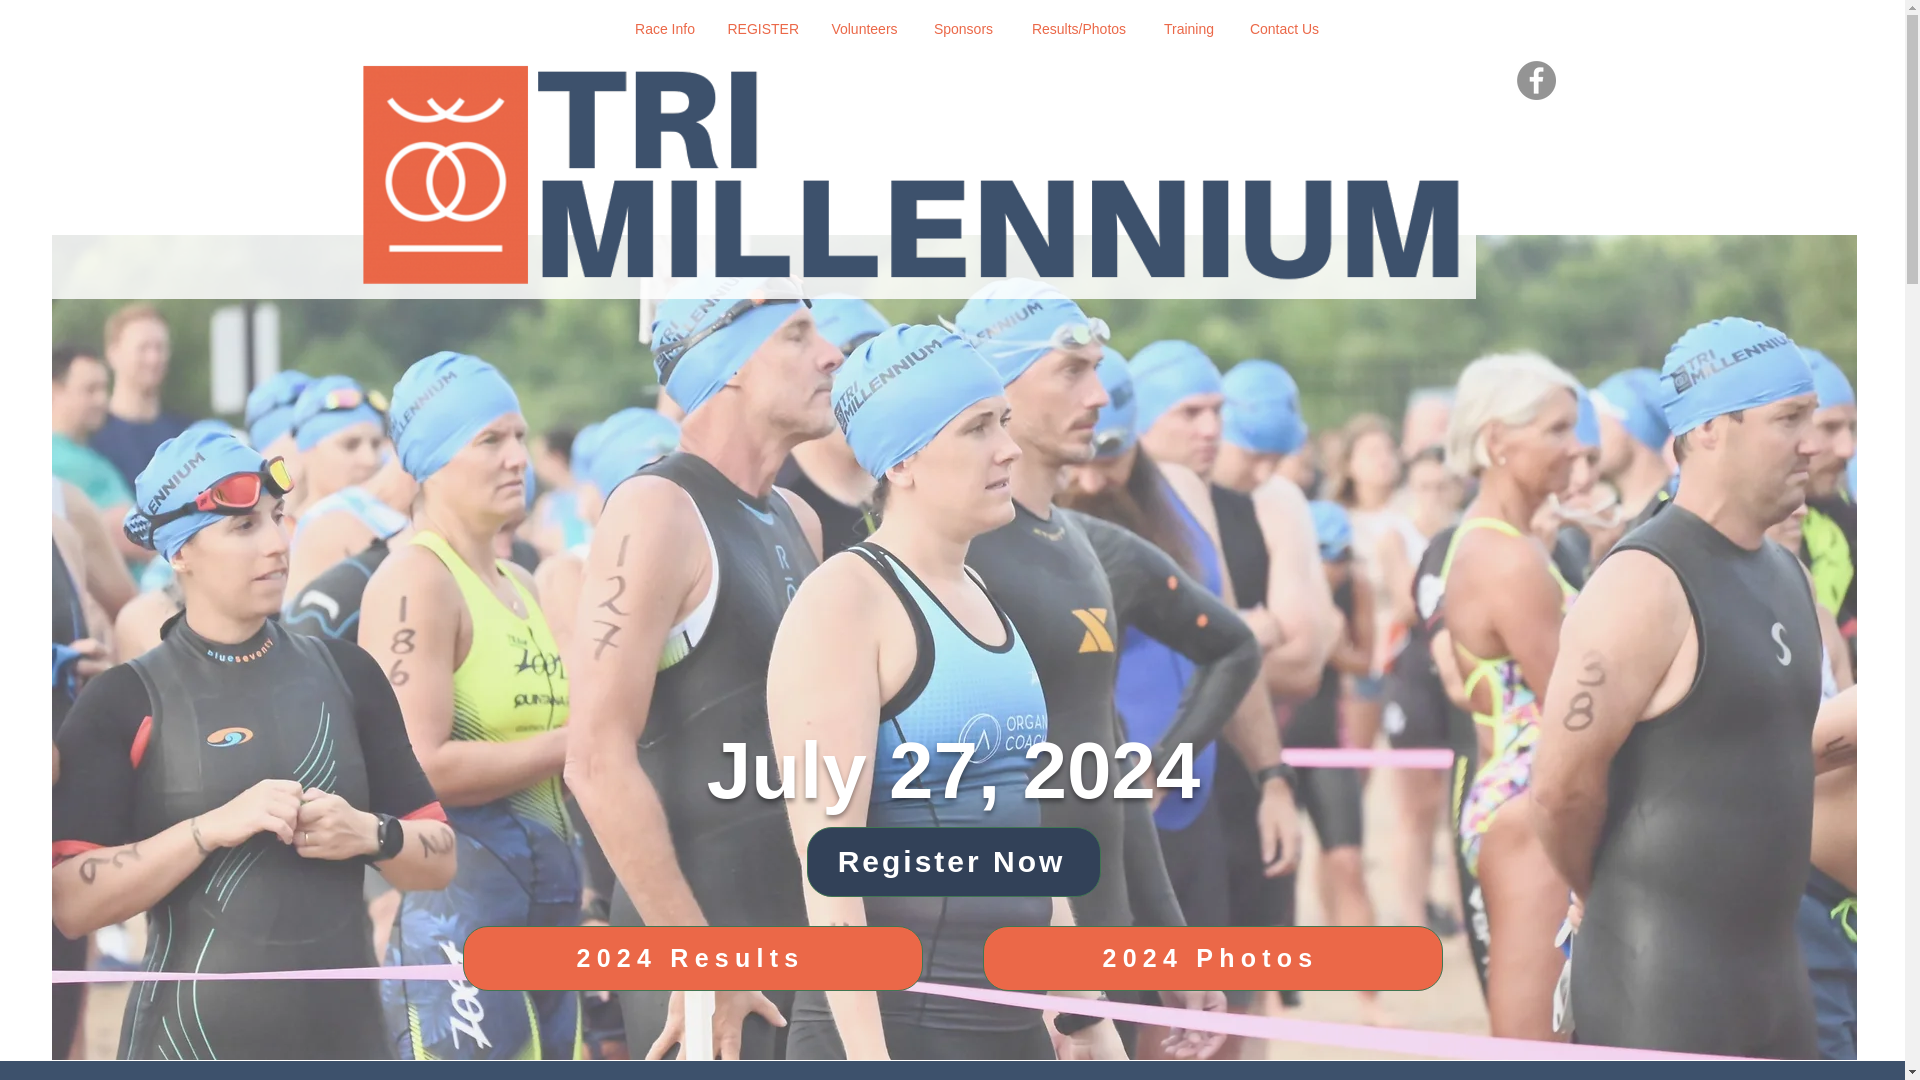 This screenshot has height=1080, width=1920. Describe the element at coordinates (762, 30) in the screenshot. I see `REGISTER` at that location.